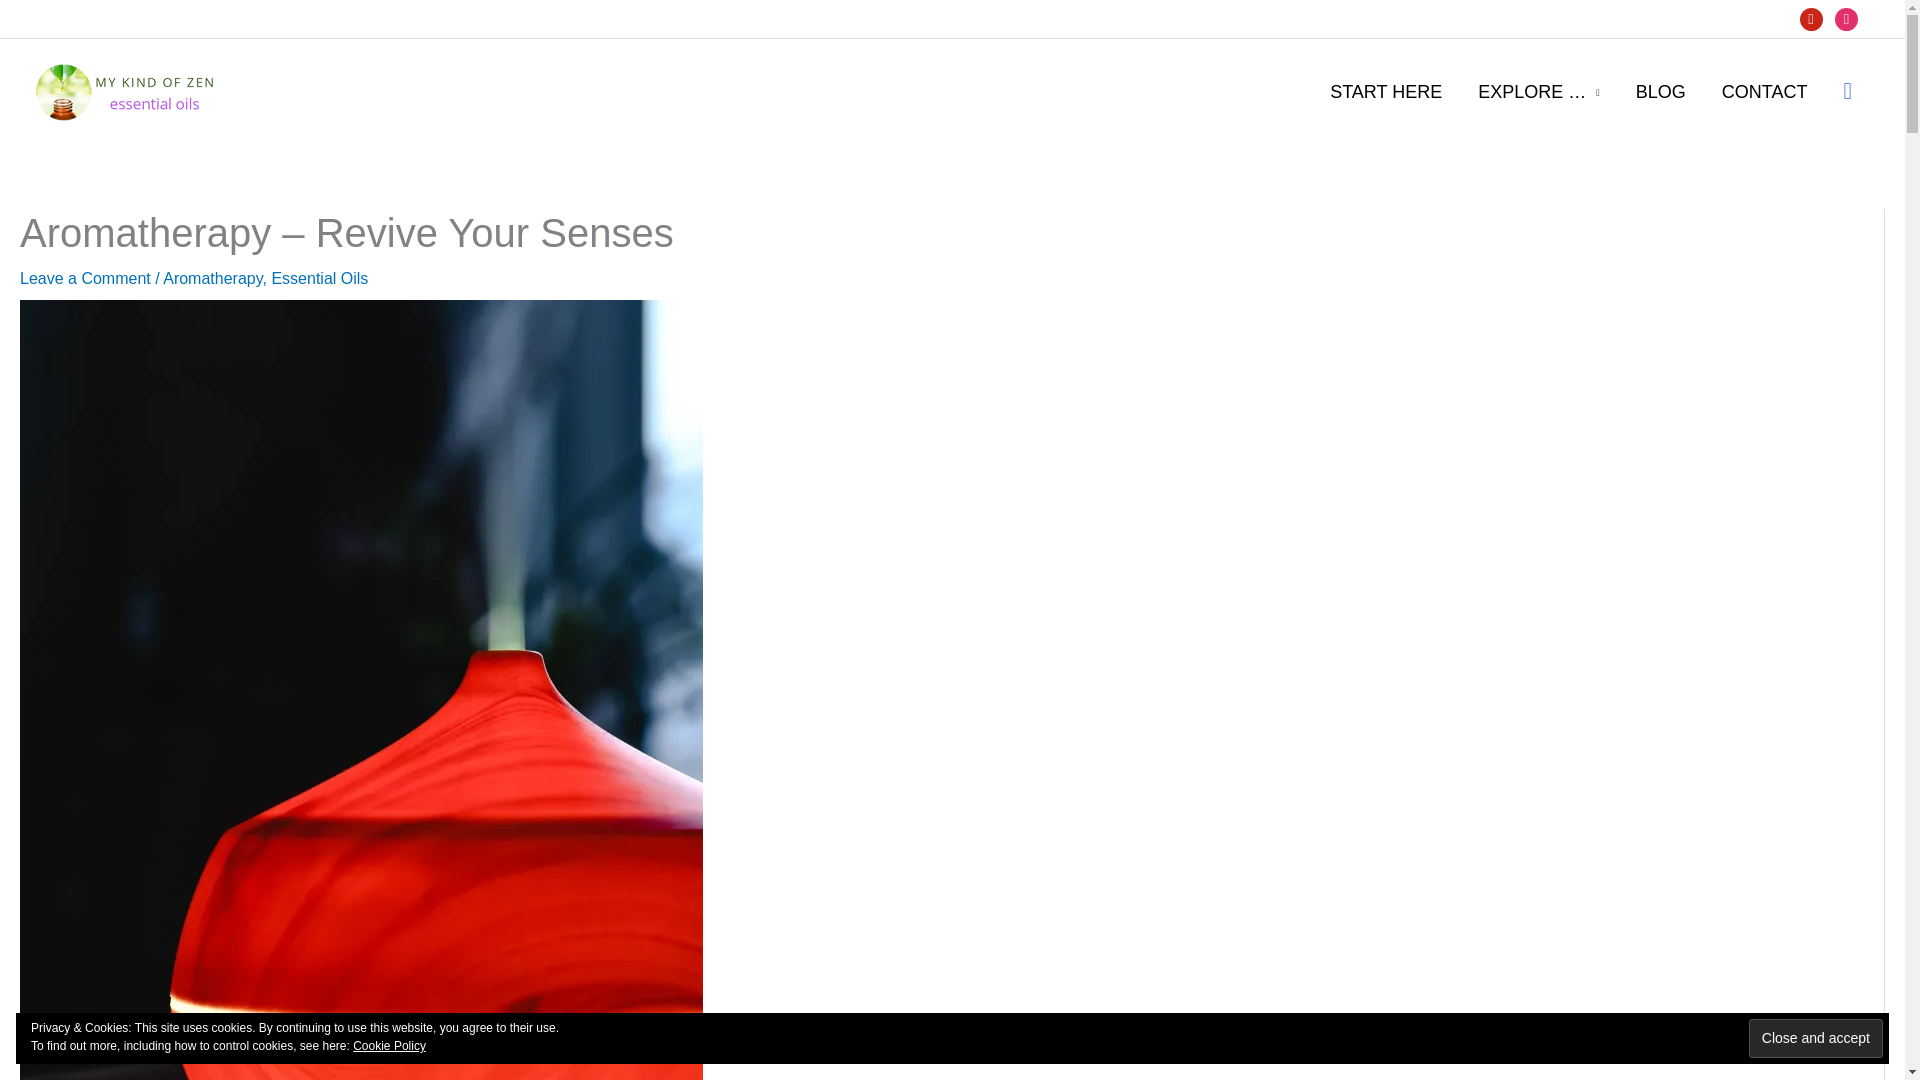  Describe the element at coordinates (1846, 18) in the screenshot. I see `instagram` at that location.